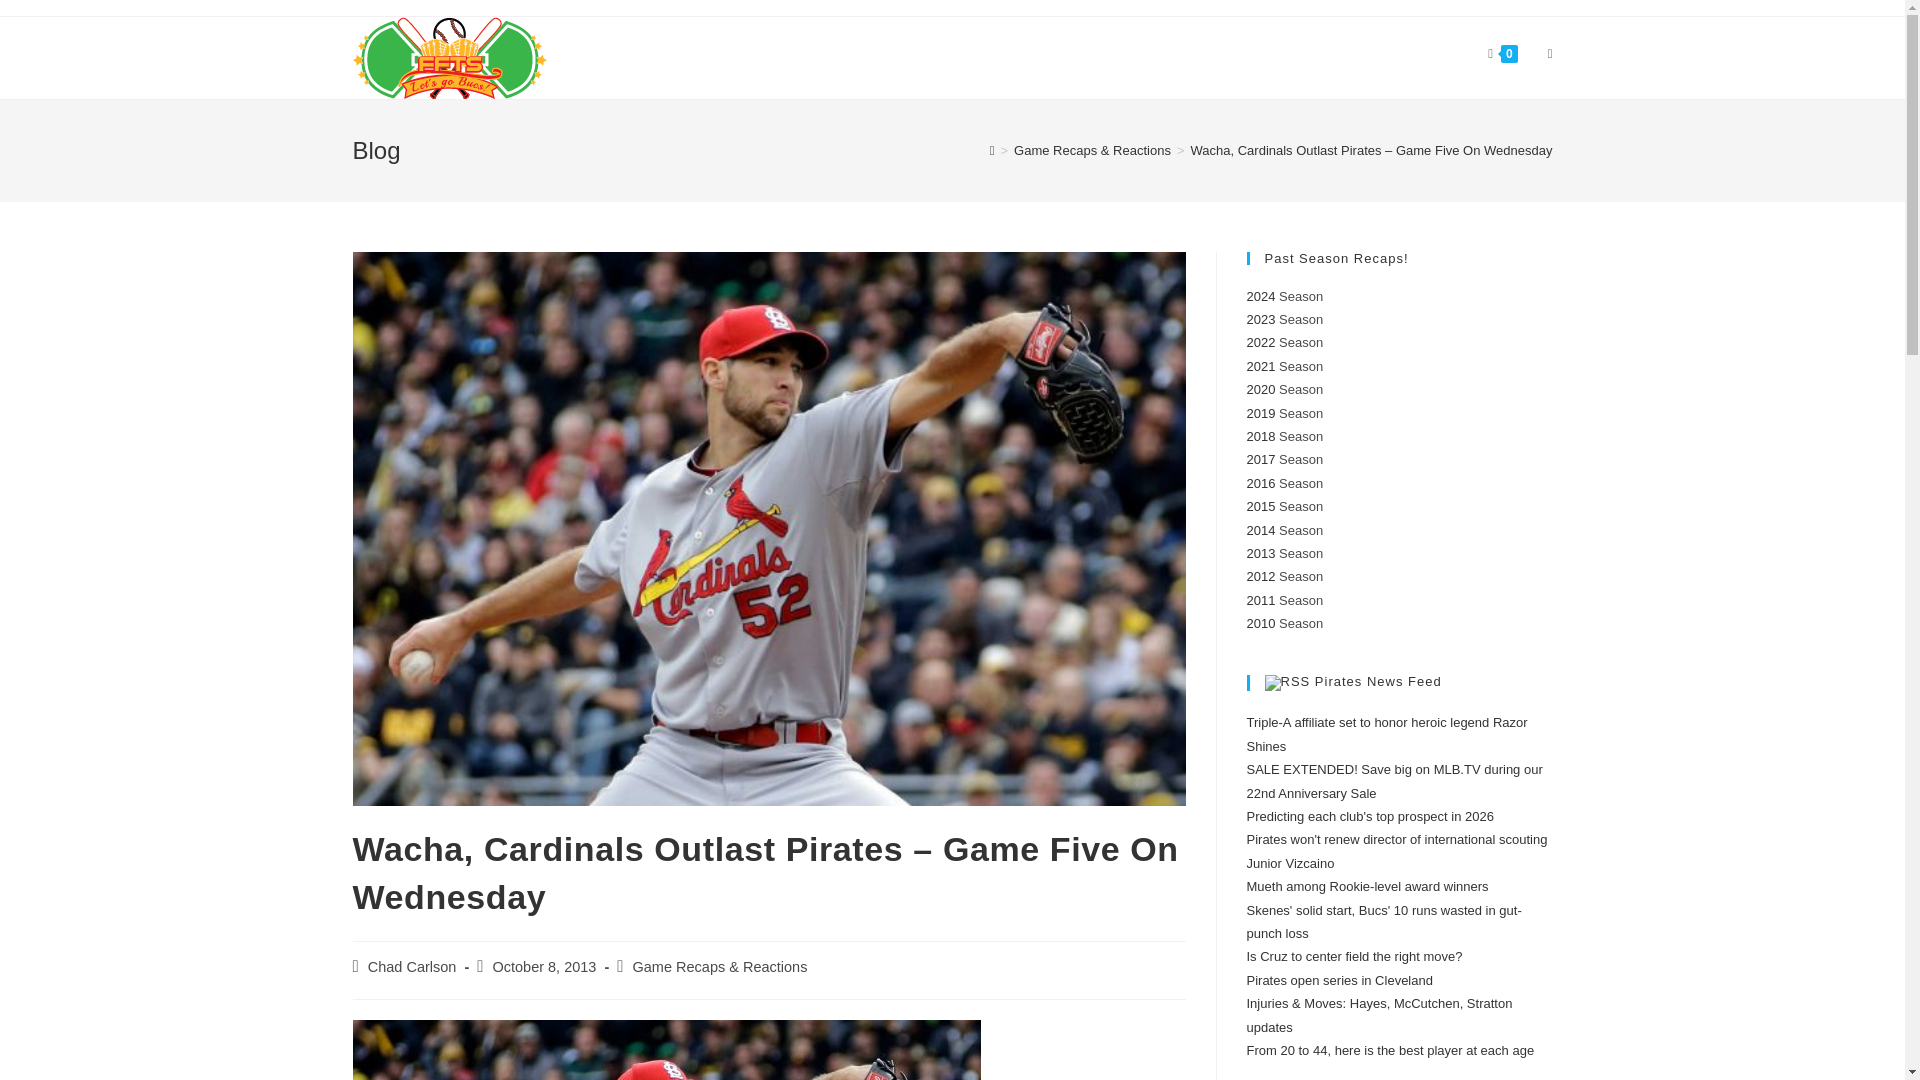 This screenshot has height=1080, width=1920. Describe the element at coordinates (1260, 414) in the screenshot. I see `2019` at that location.